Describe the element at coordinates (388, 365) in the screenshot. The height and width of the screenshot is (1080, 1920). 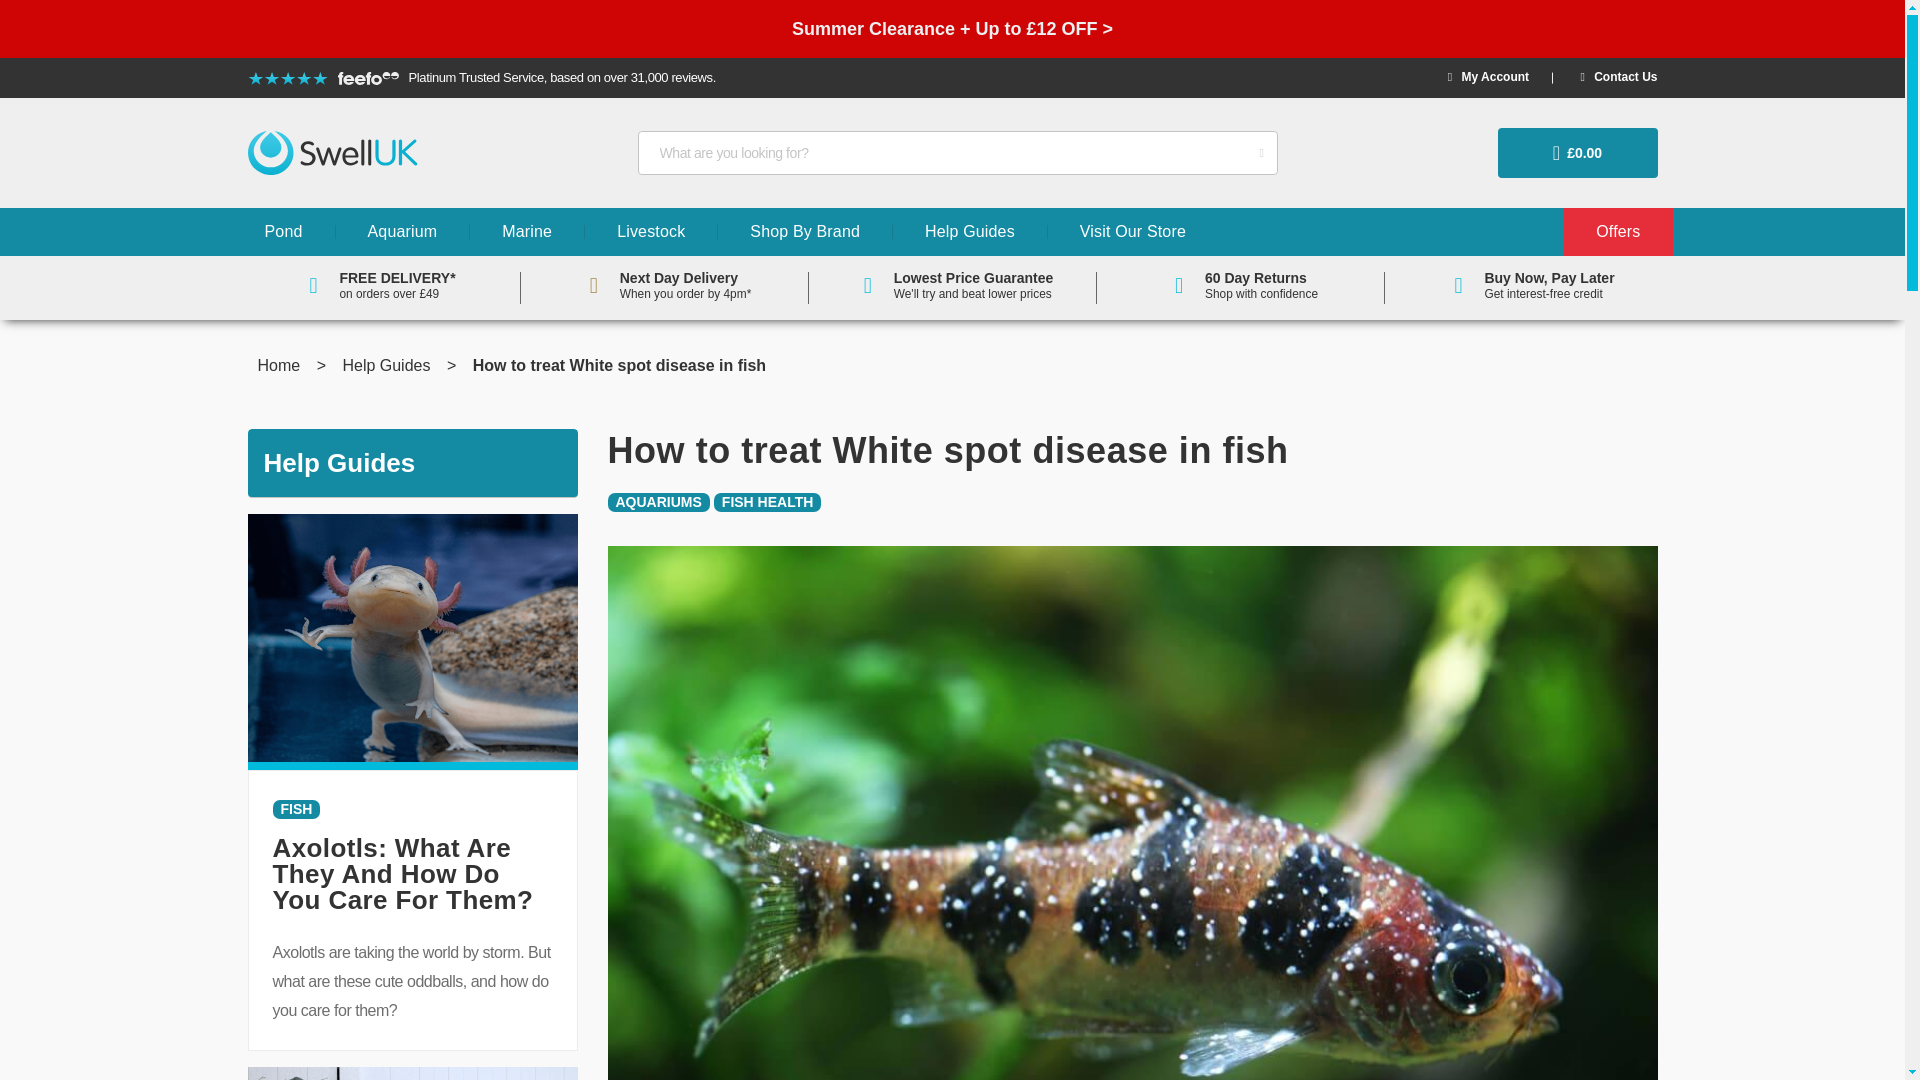
I see `Help Guides` at that location.